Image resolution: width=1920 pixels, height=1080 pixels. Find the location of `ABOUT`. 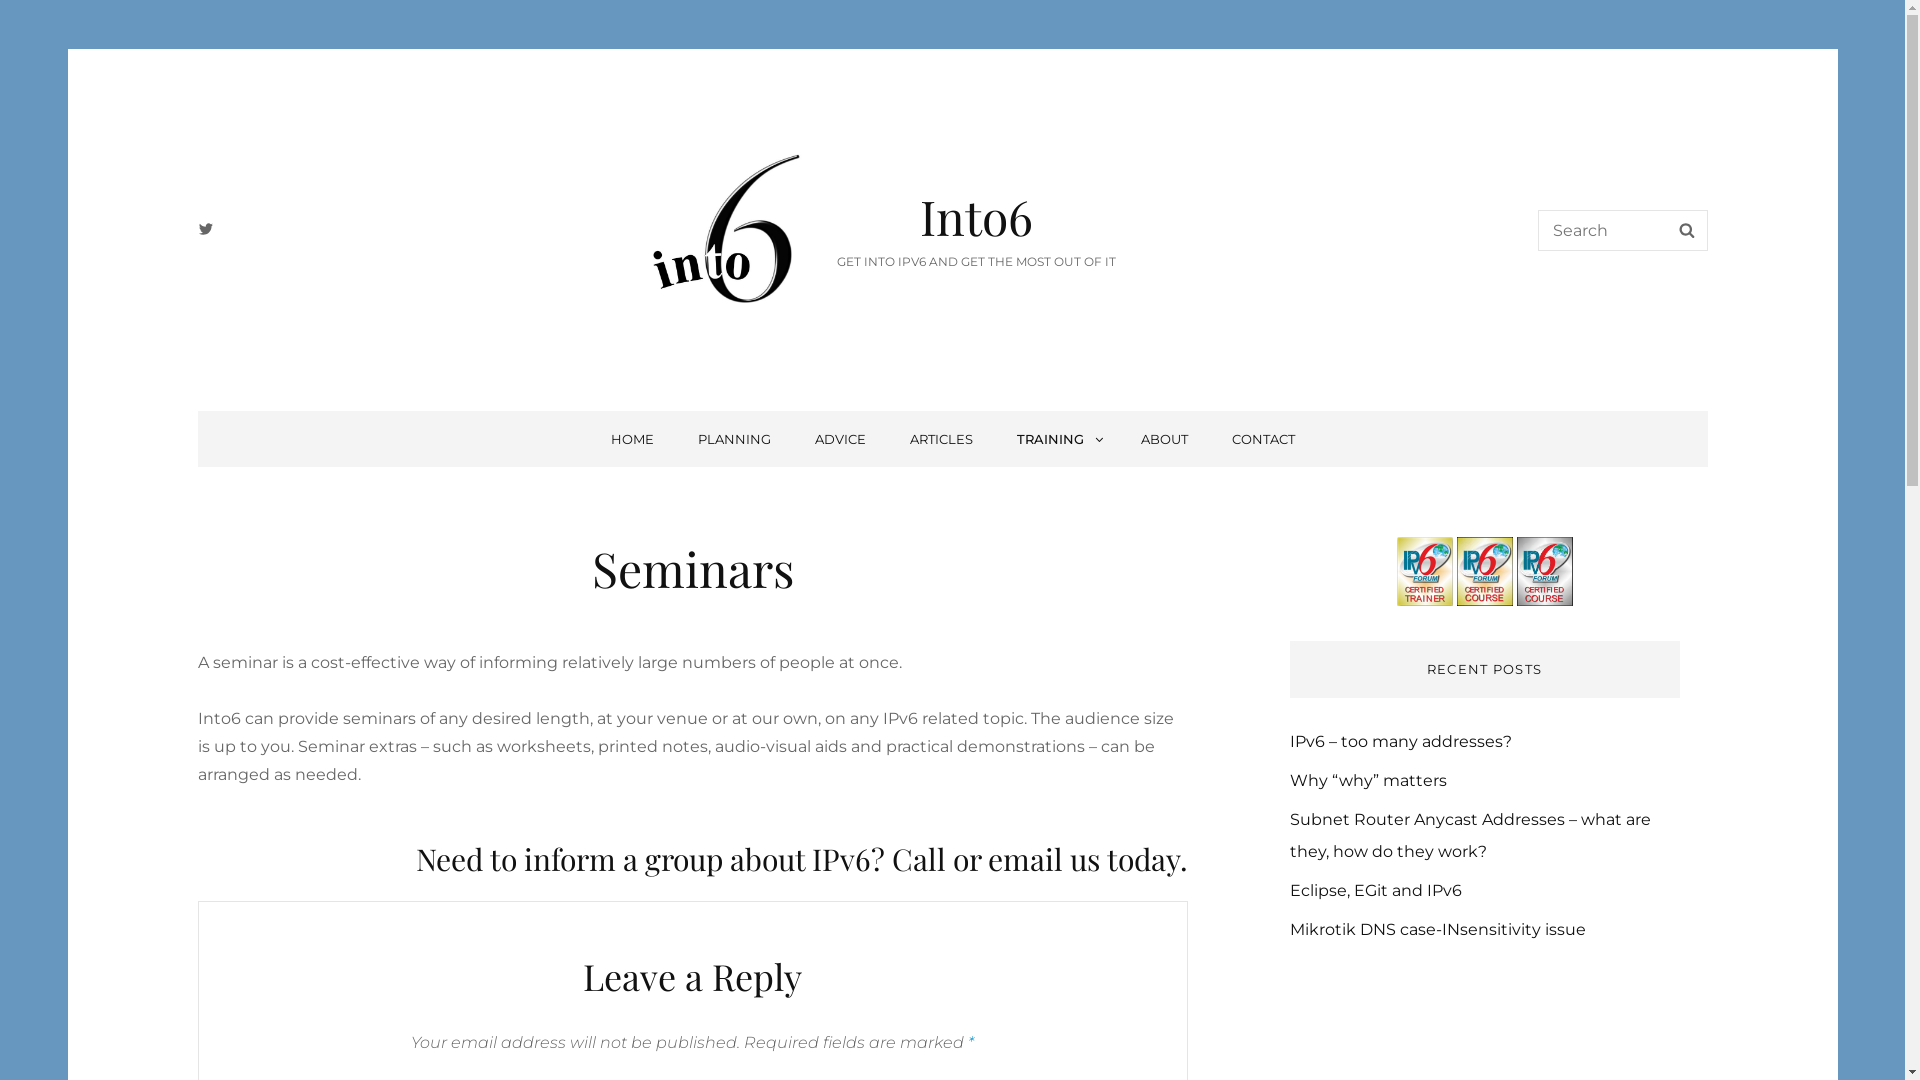

ABOUT is located at coordinates (1164, 439).